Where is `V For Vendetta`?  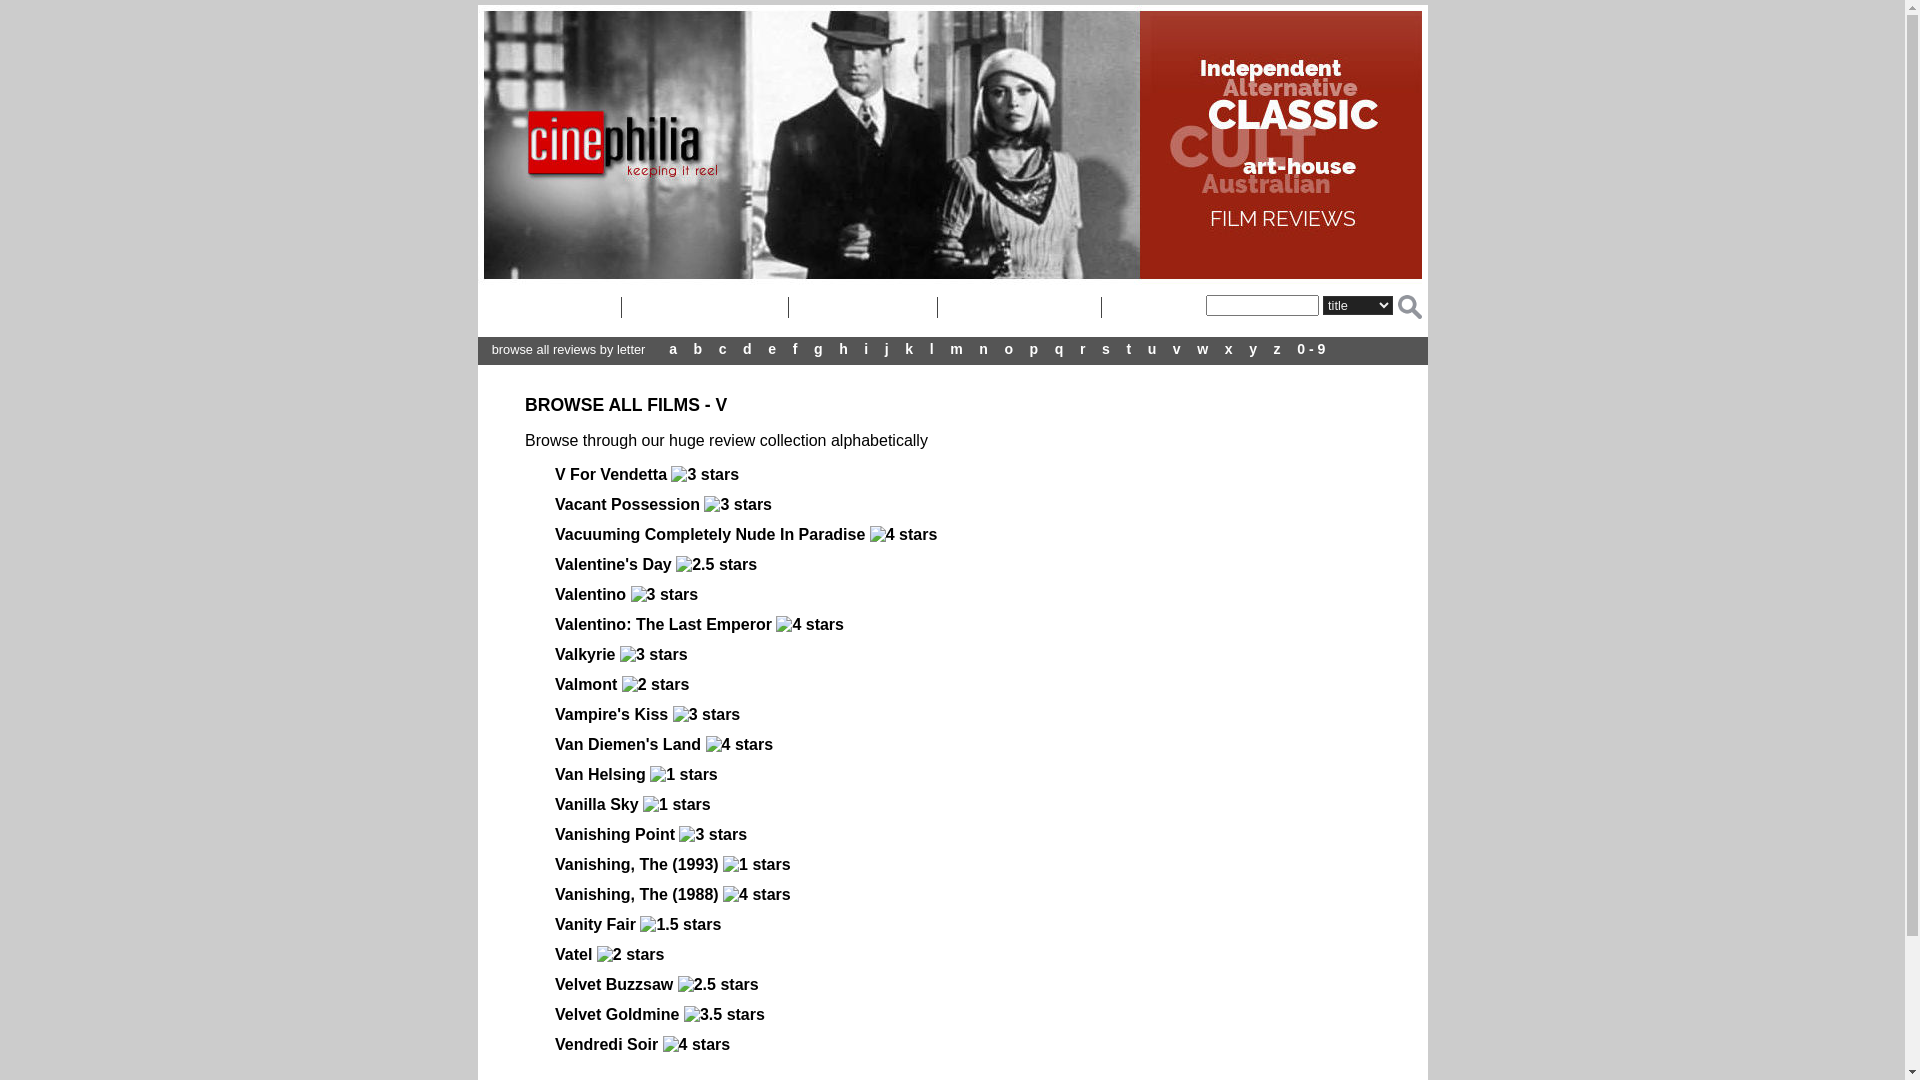 V For Vendetta is located at coordinates (611, 474).